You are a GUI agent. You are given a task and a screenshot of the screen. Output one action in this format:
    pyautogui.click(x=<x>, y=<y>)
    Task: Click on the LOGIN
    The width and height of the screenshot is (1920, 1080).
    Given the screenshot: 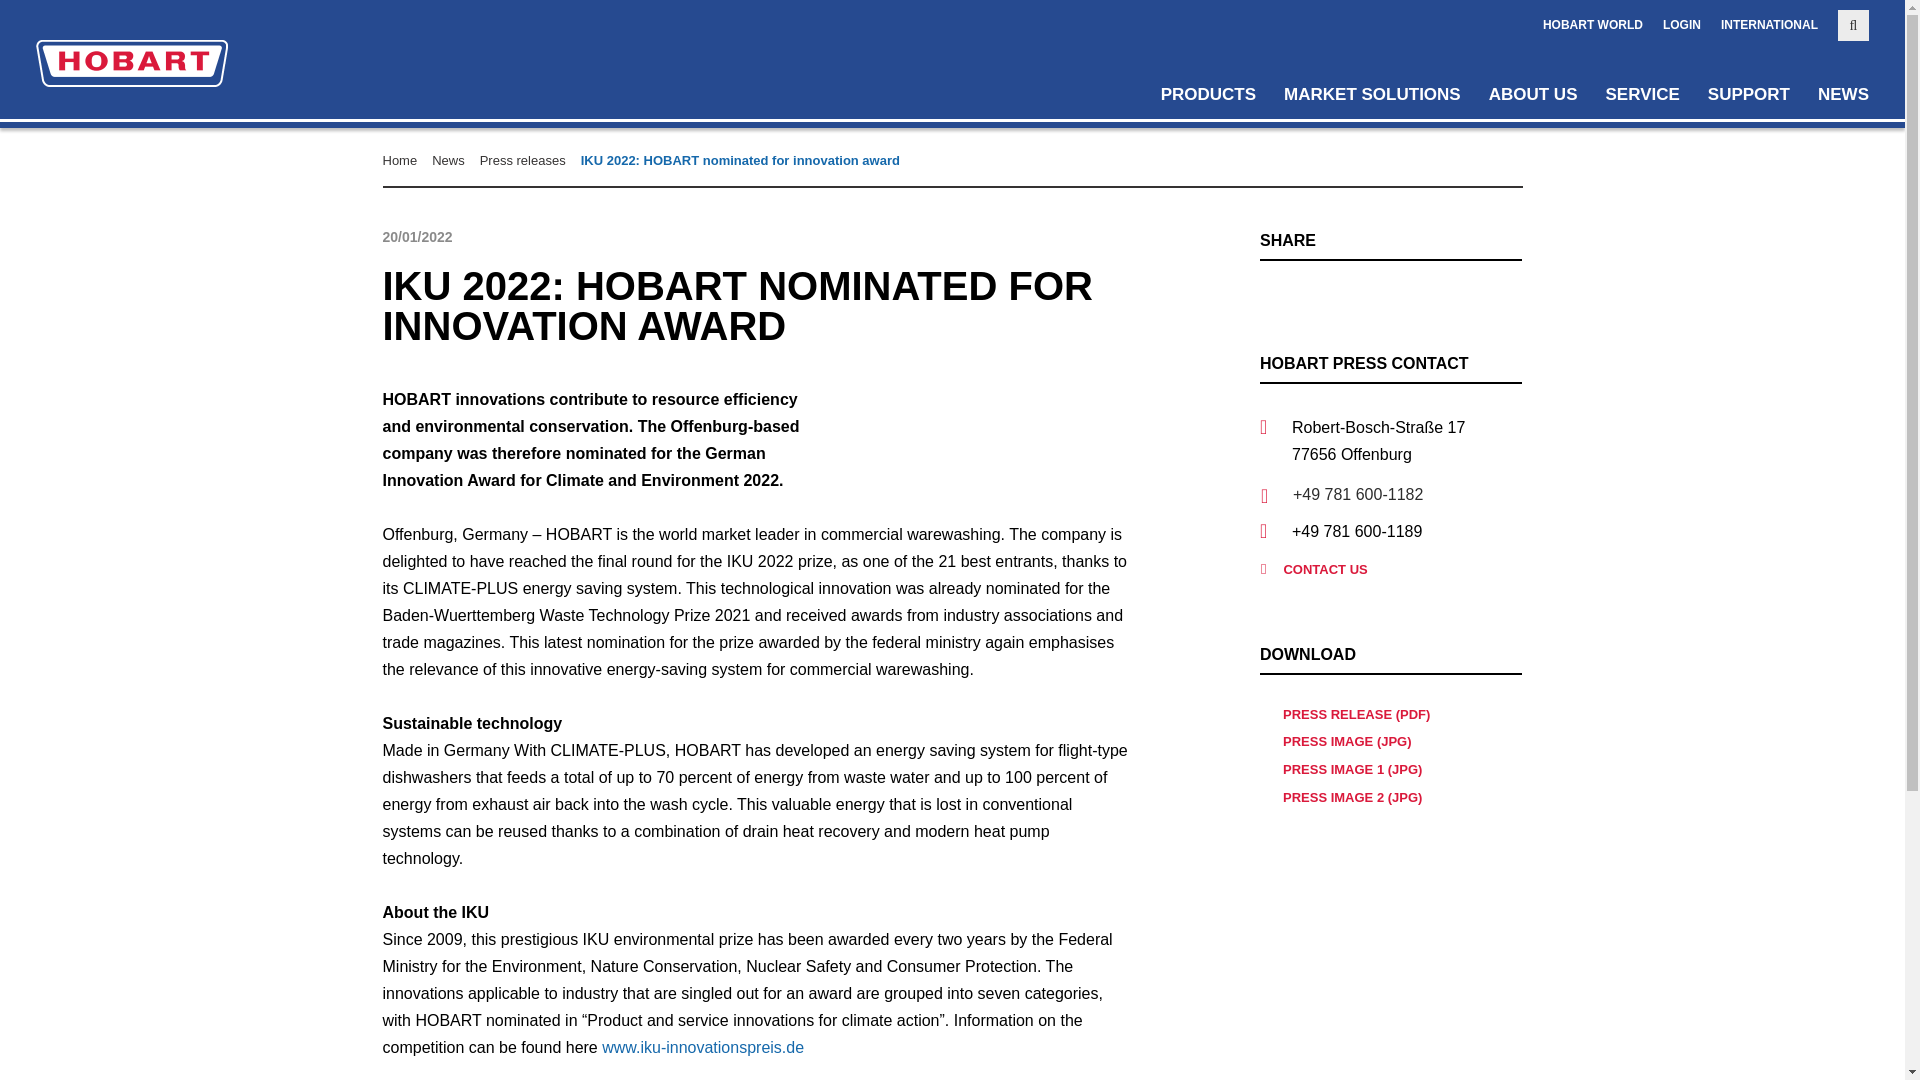 What is the action you would take?
    pyautogui.click(x=1682, y=25)
    